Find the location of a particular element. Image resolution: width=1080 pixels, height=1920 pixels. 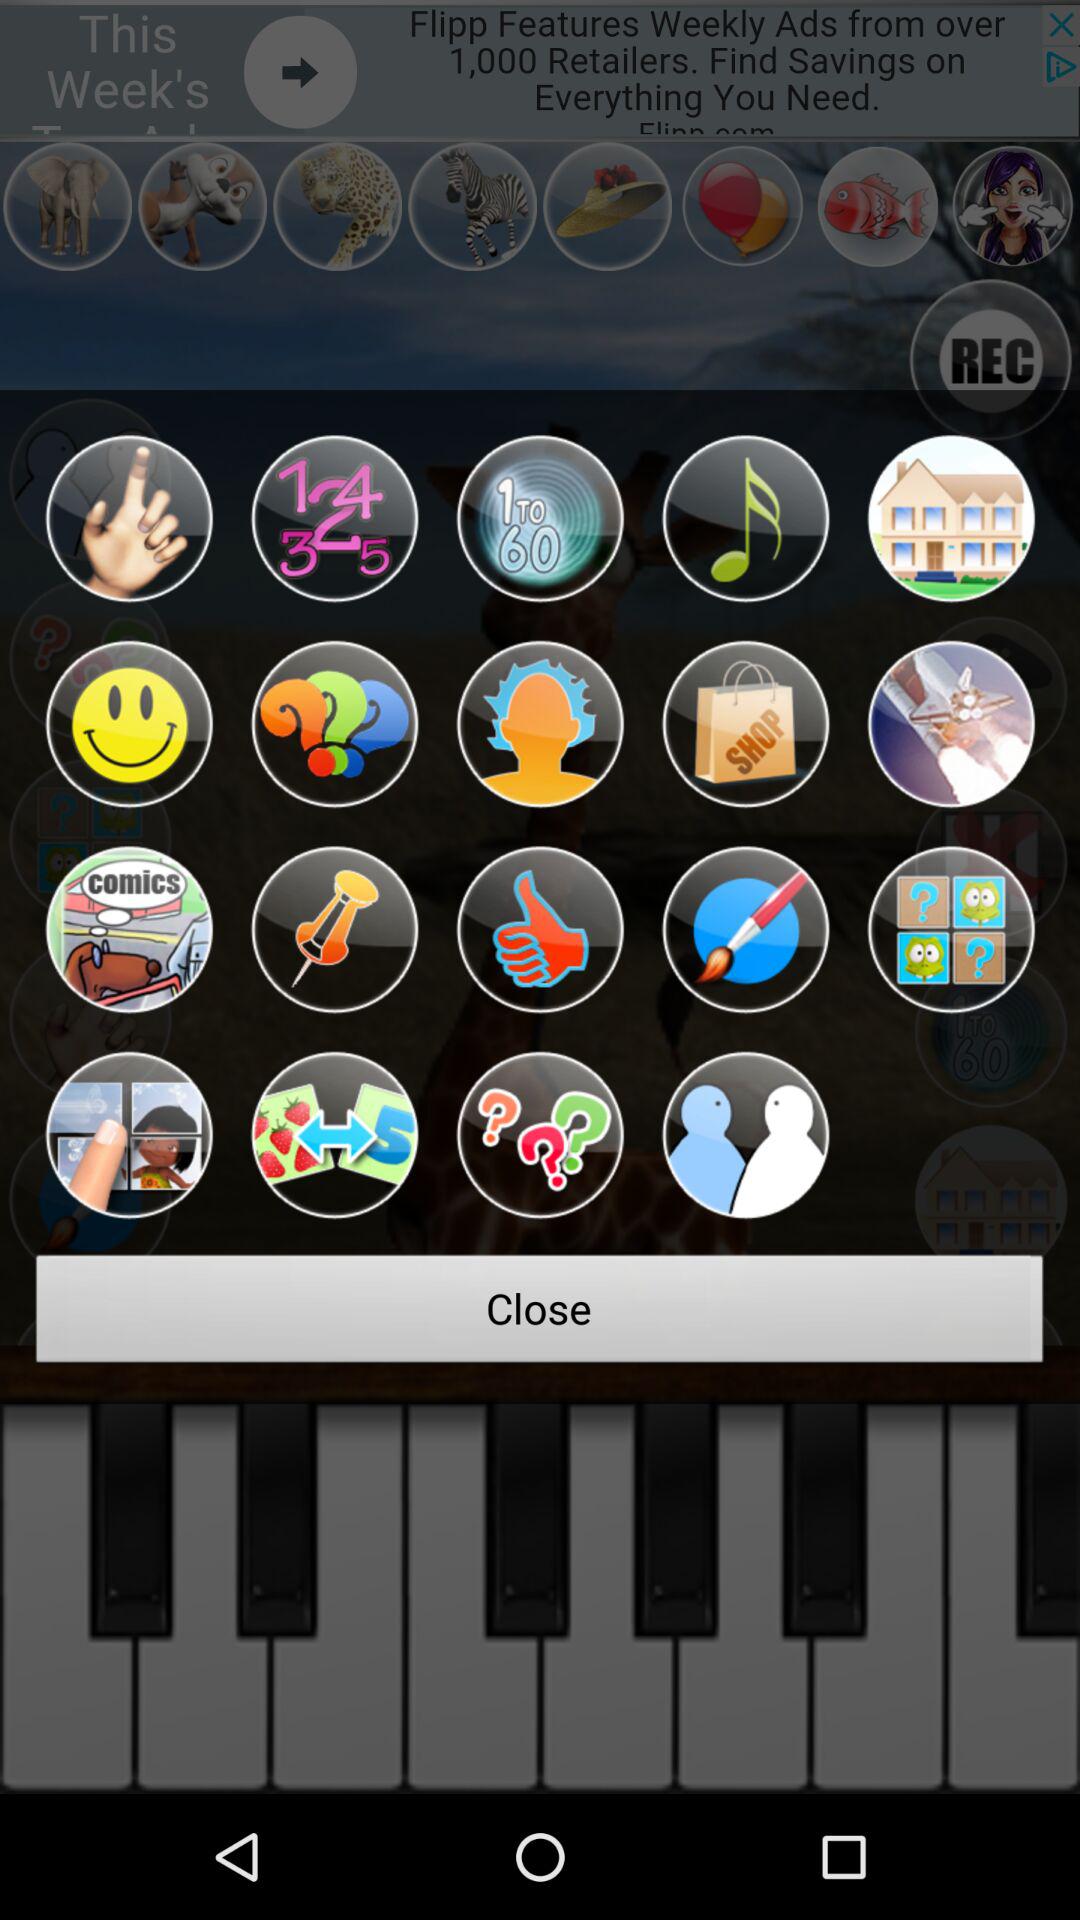

turn off the button above the close icon is located at coordinates (128, 1135).